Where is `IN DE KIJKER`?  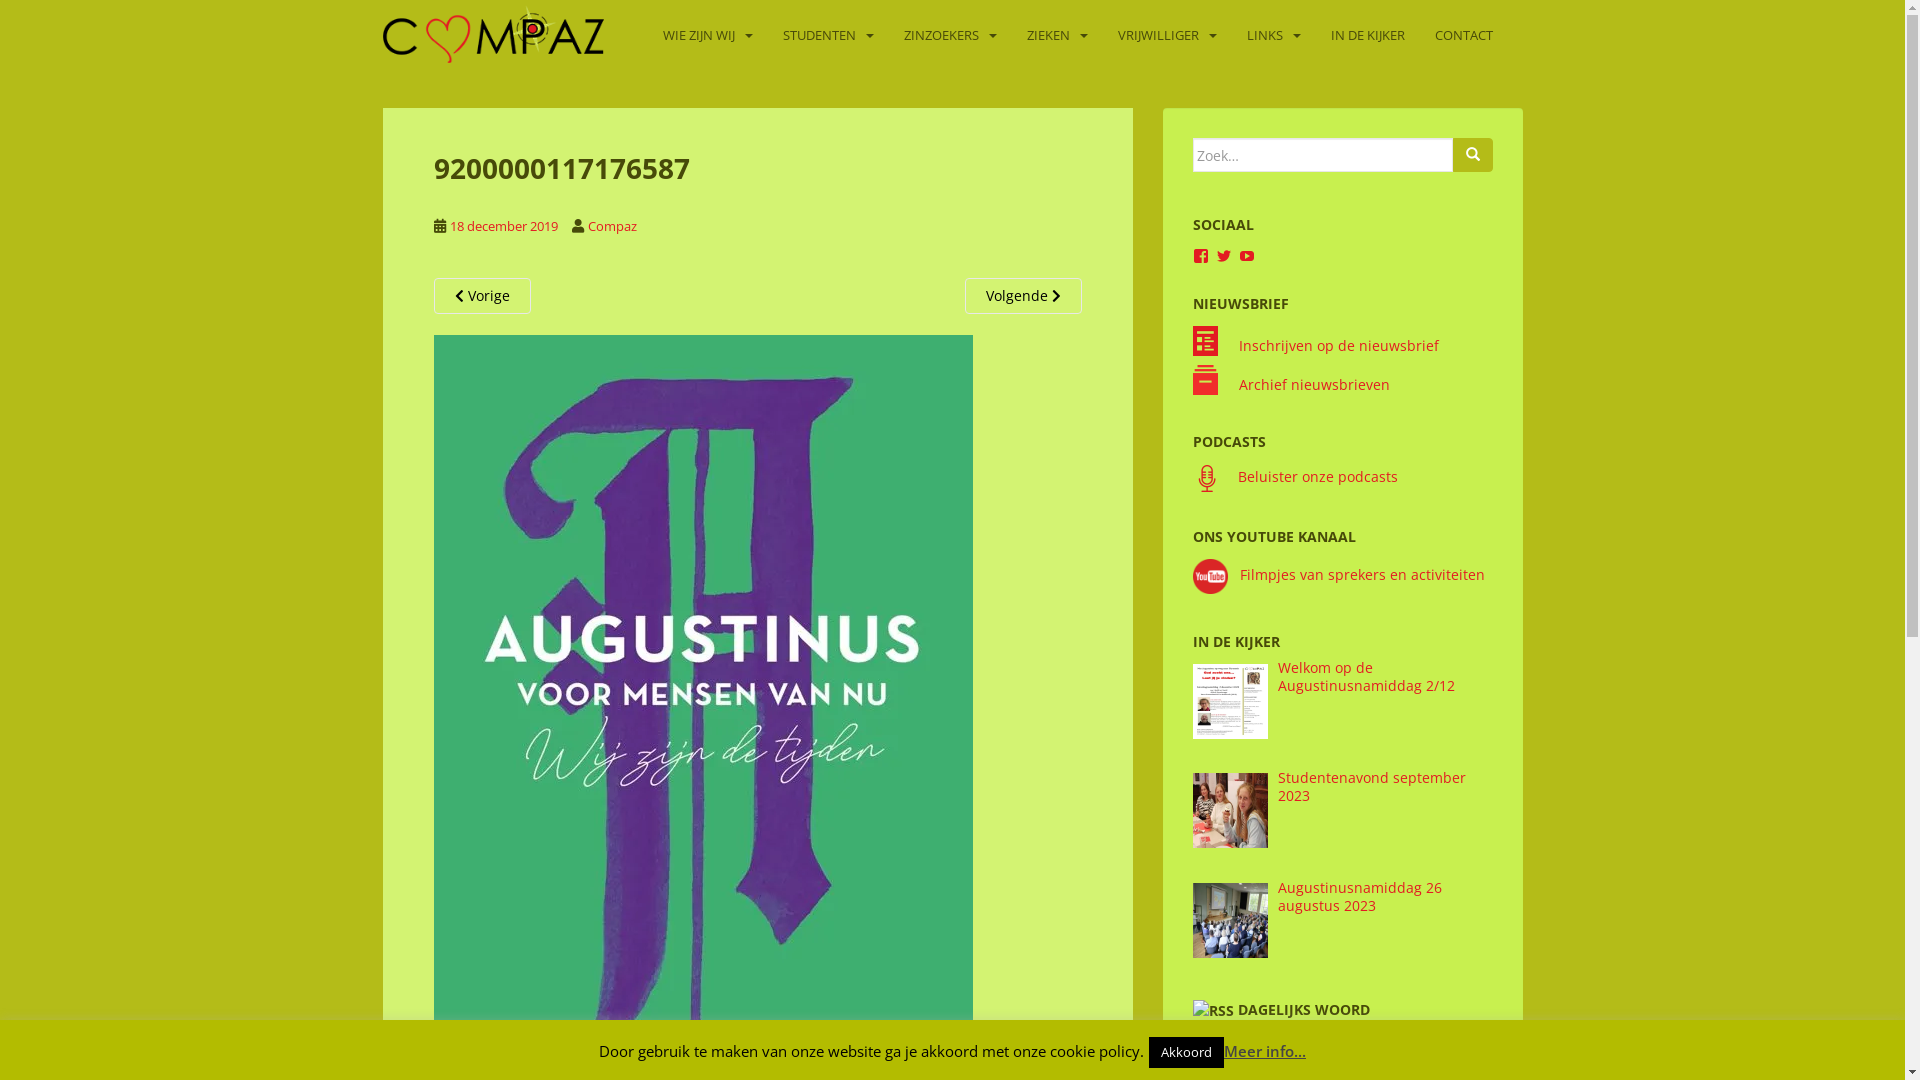
IN DE KIJKER is located at coordinates (1367, 32).